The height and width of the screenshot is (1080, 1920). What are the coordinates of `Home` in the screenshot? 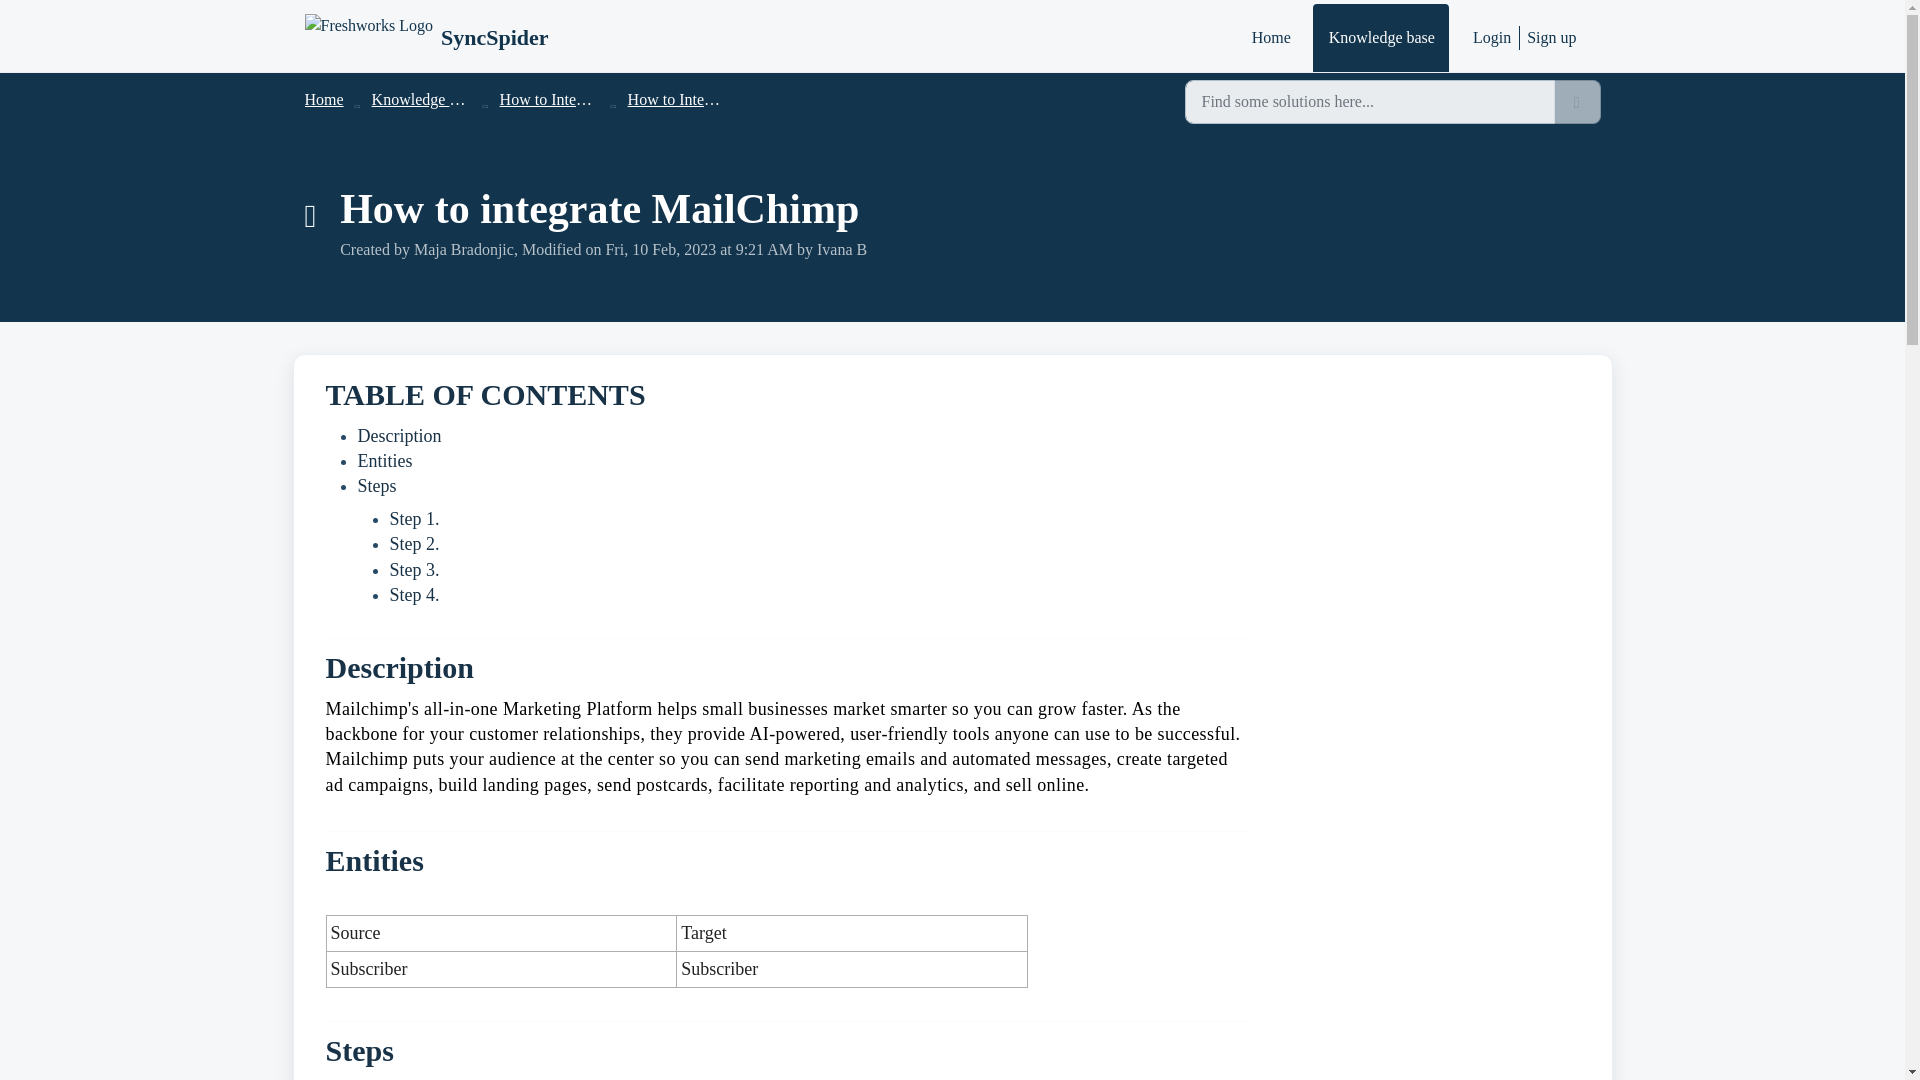 It's located at (1270, 38).